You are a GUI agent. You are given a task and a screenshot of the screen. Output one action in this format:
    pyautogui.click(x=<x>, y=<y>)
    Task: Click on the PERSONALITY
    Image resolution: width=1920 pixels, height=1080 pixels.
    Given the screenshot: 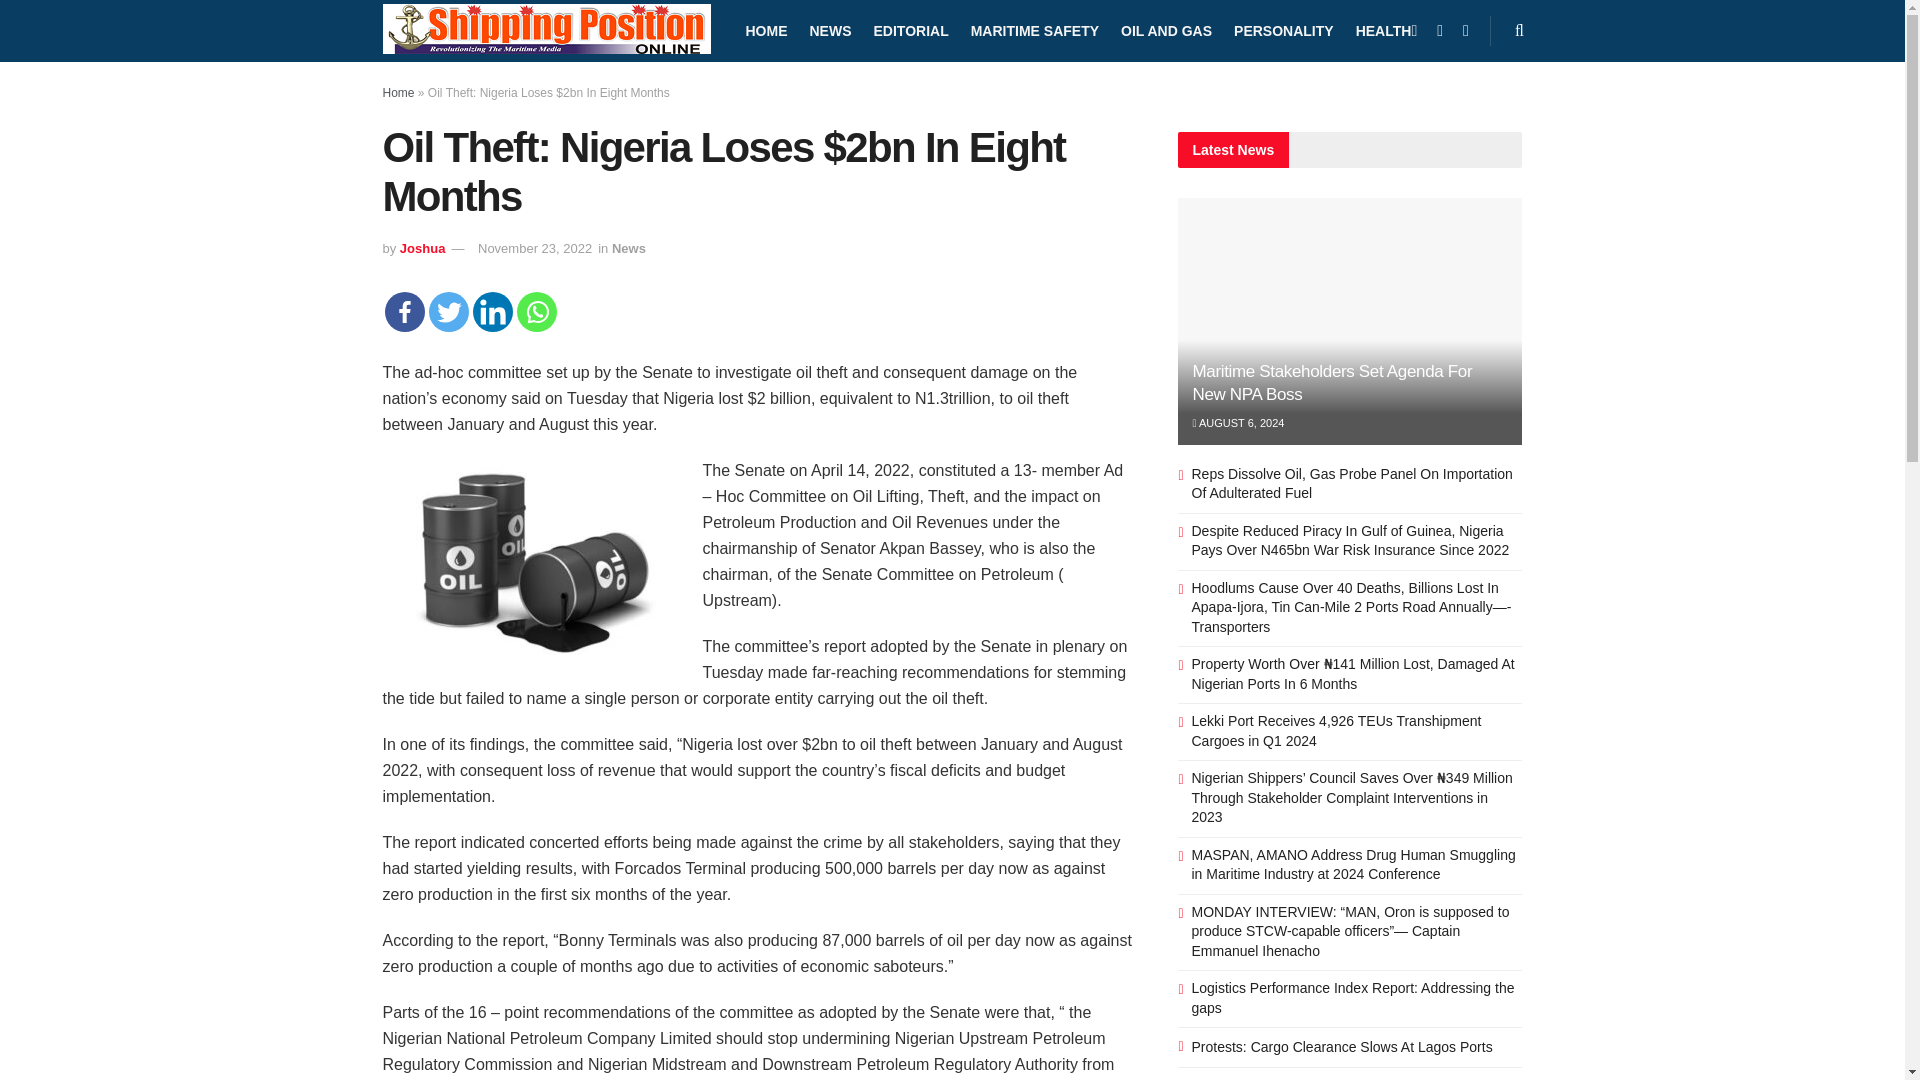 What is the action you would take?
    pyautogui.click(x=1284, y=30)
    